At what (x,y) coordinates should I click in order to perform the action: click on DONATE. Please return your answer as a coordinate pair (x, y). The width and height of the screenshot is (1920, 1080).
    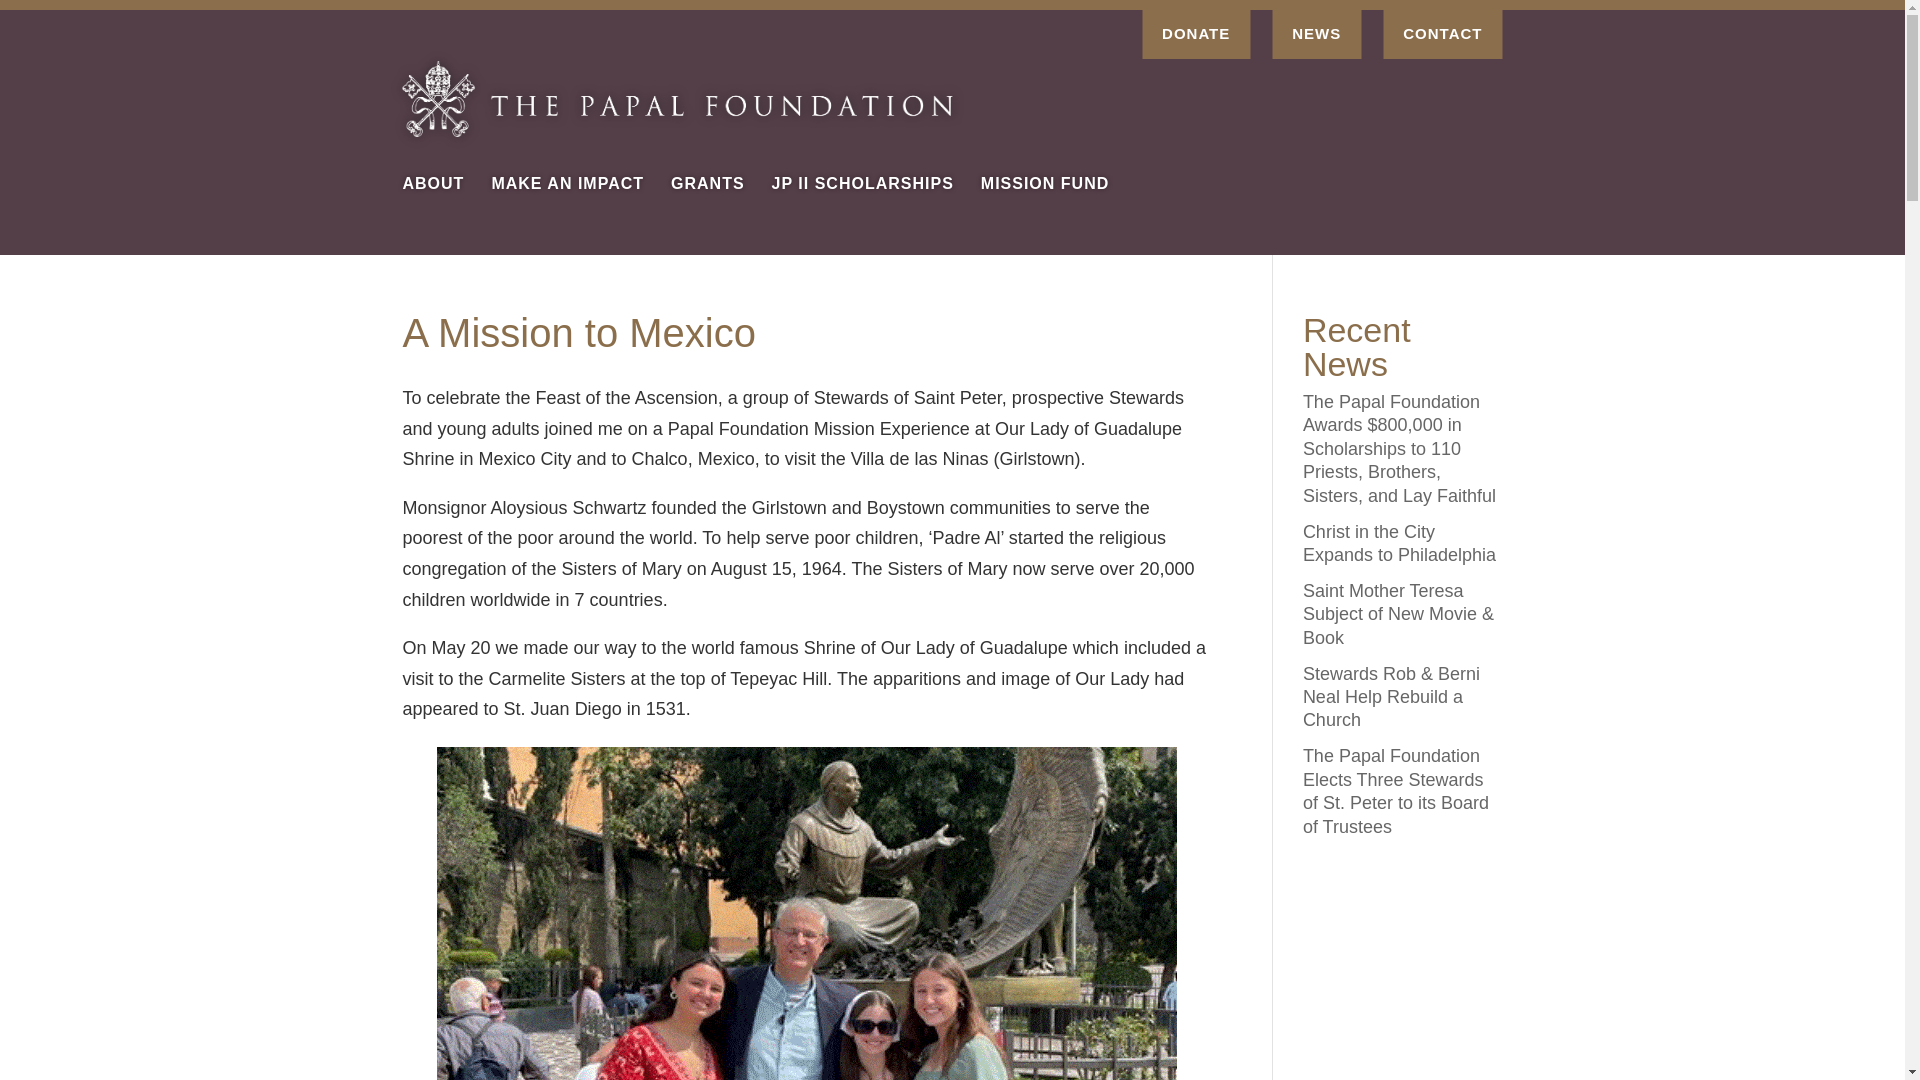
    Looking at the image, I should click on (1196, 34).